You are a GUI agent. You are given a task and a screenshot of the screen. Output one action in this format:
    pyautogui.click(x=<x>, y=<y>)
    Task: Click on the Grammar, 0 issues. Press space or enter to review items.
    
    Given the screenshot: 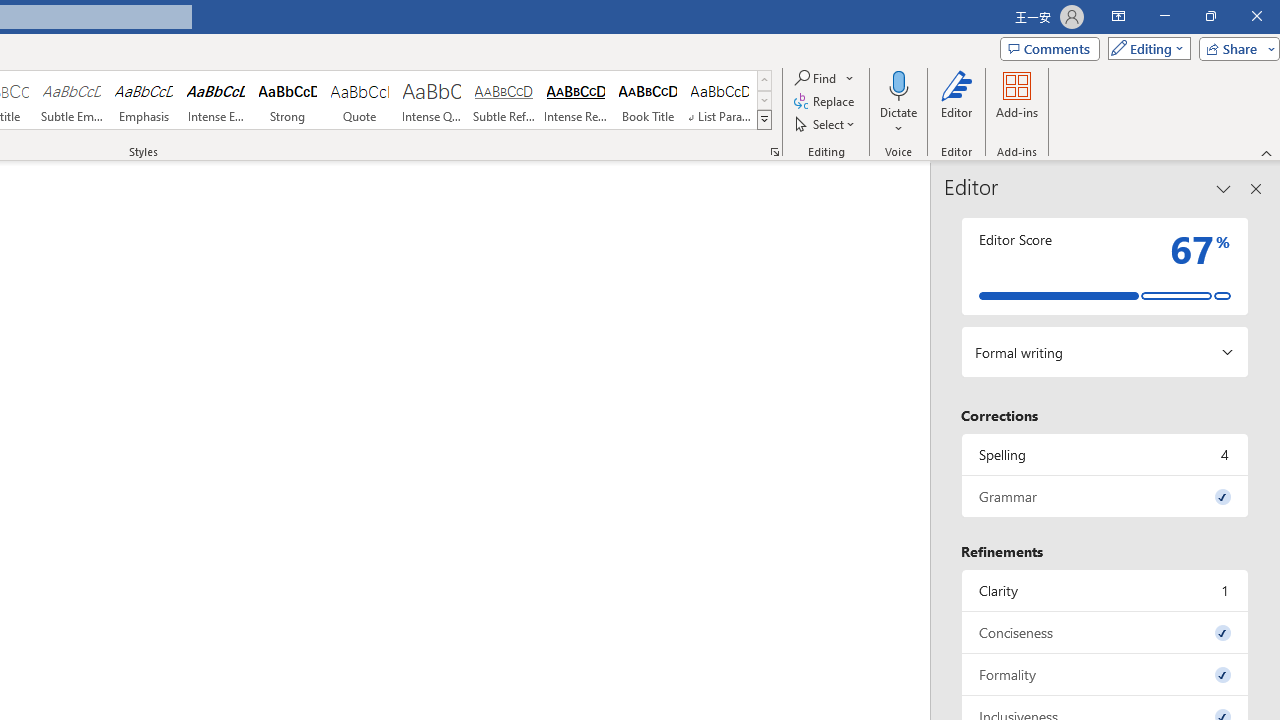 What is the action you would take?
    pyautogui.click(x=1105, y=496)
    